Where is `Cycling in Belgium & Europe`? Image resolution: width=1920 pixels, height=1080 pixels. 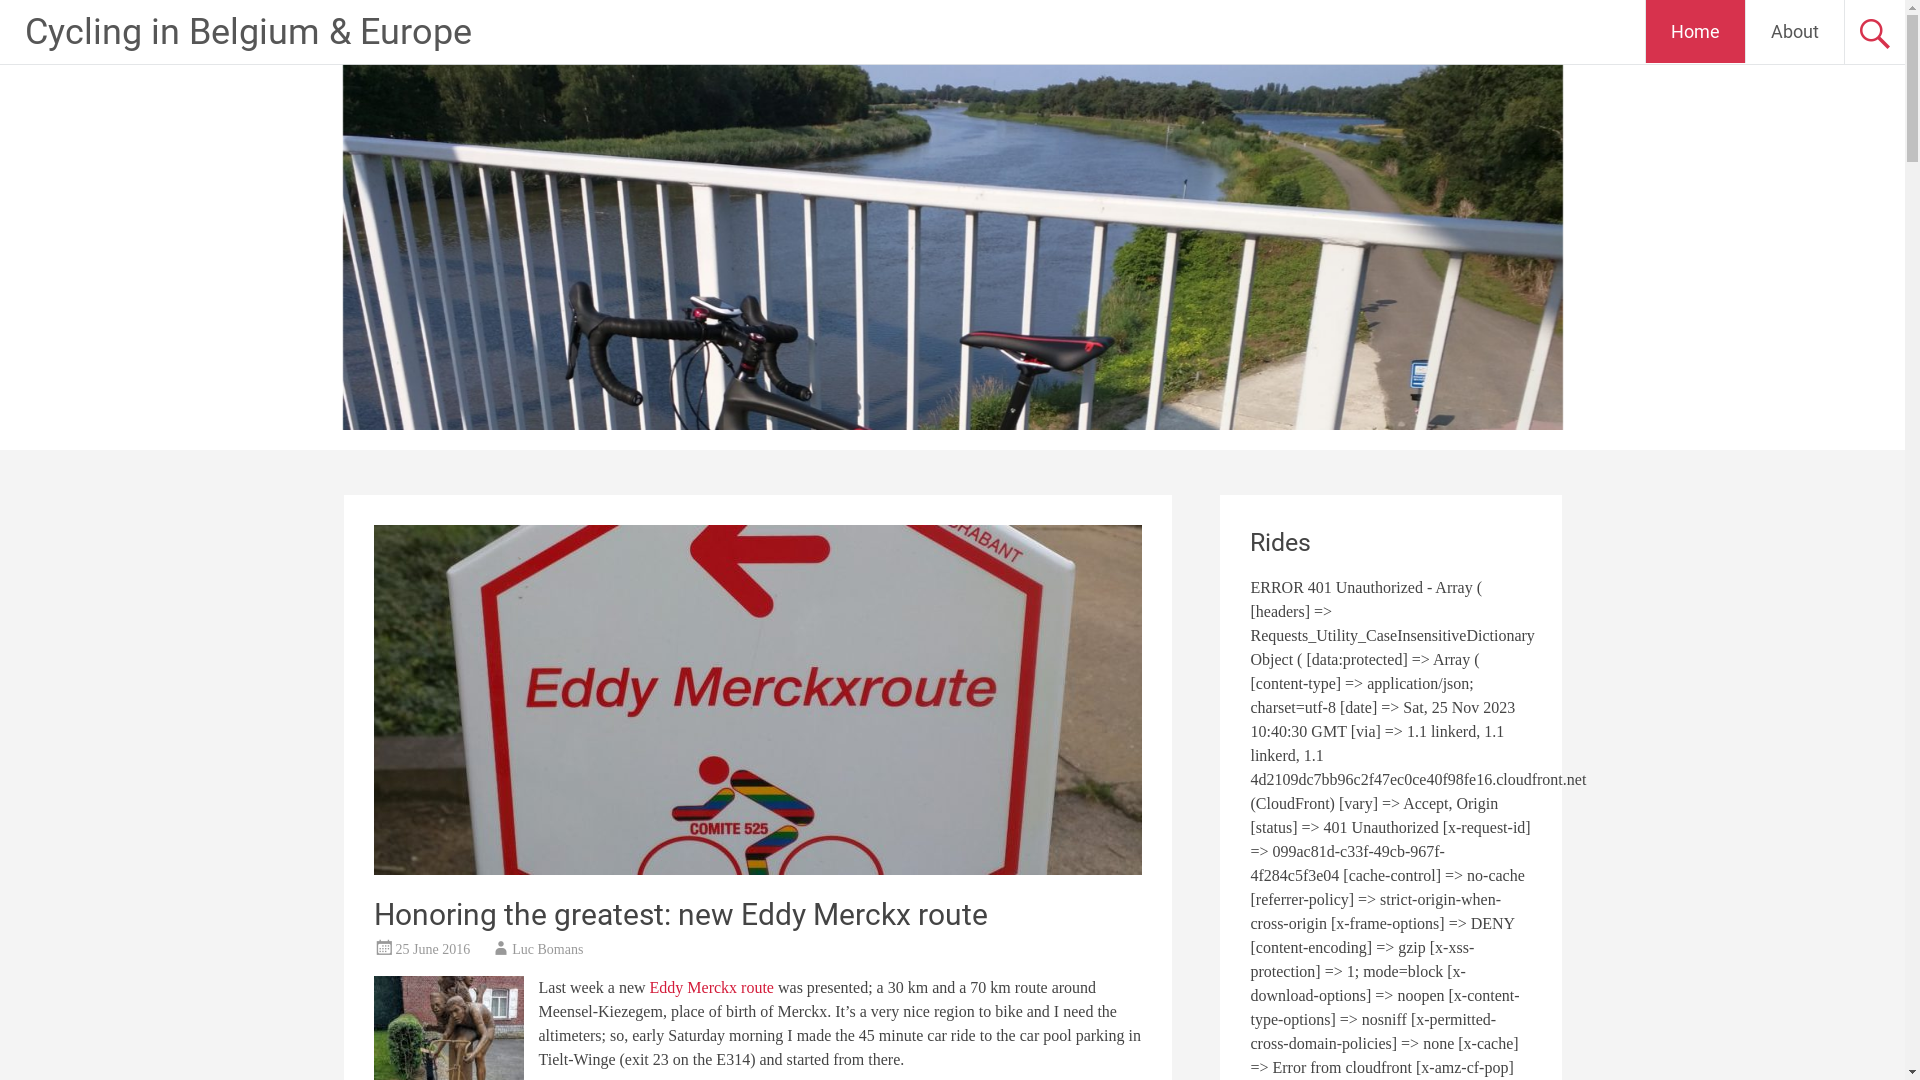 Cycling in Belgium & Europe is located at coordinates (248, 32).